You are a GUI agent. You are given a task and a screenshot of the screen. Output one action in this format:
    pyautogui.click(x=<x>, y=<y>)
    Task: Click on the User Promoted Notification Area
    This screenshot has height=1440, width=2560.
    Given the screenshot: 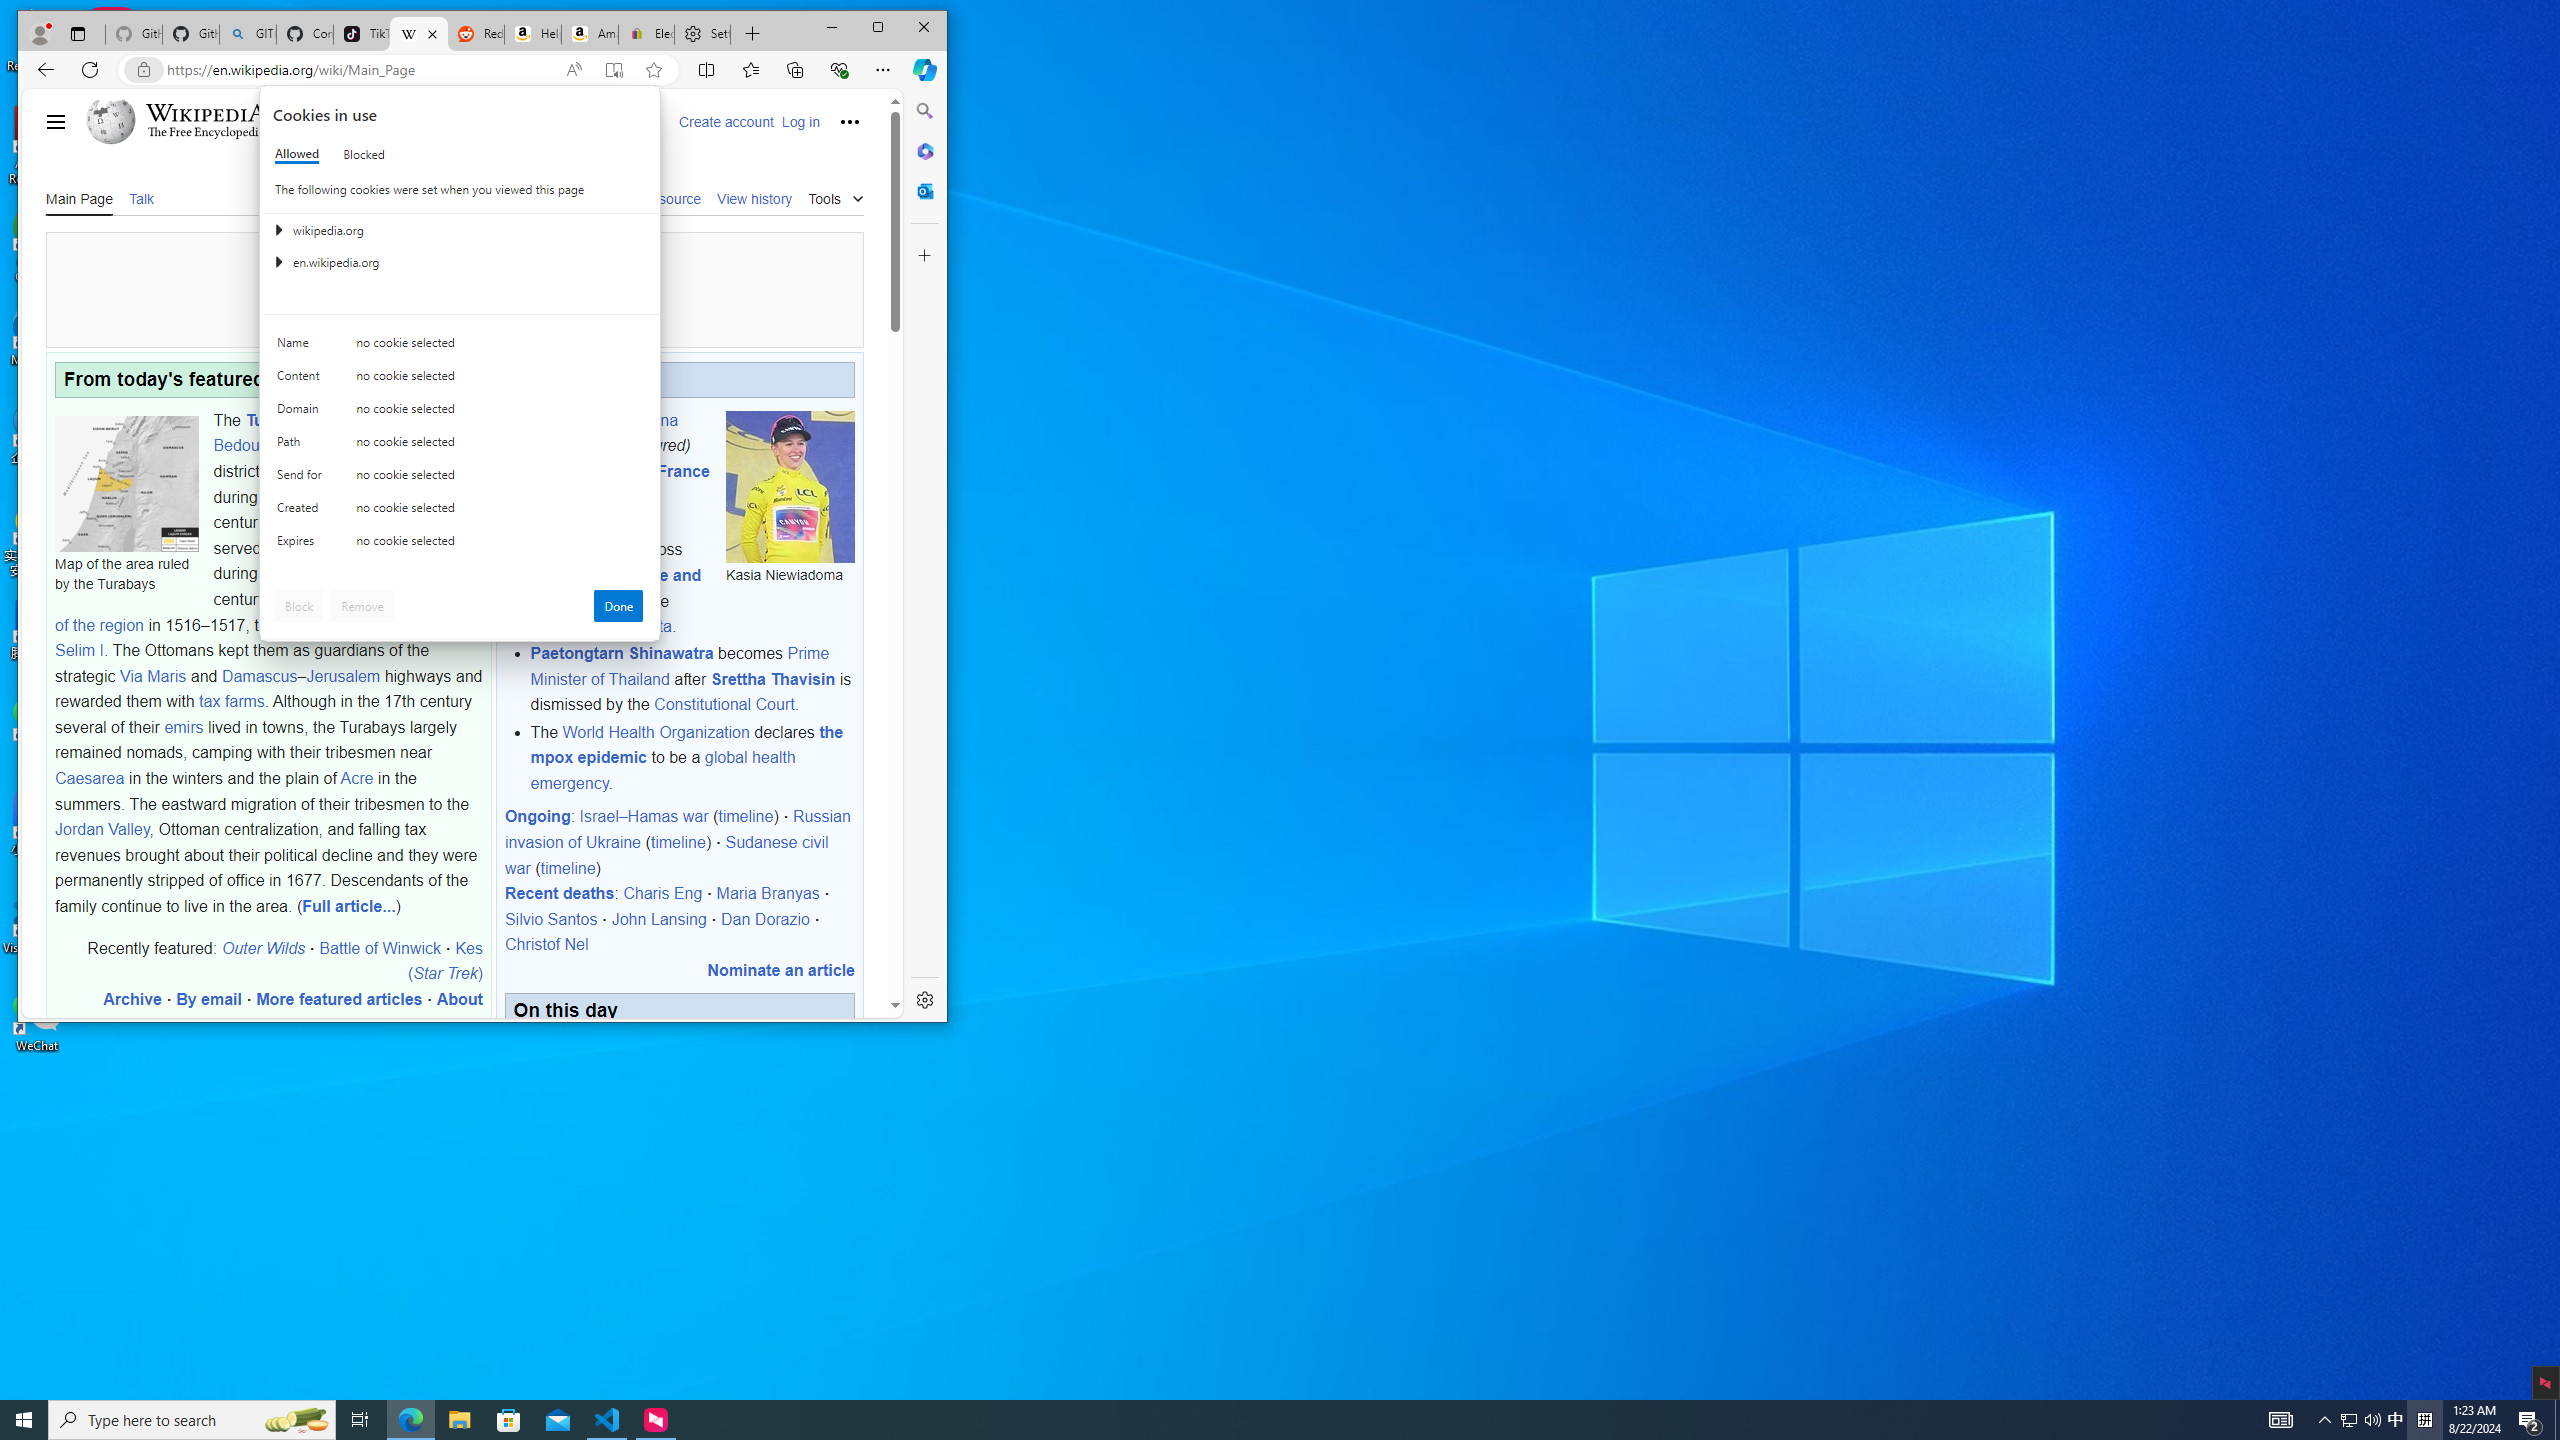 What is the action you would take?
    pyautogui.click(x=2361, y=1420)
    